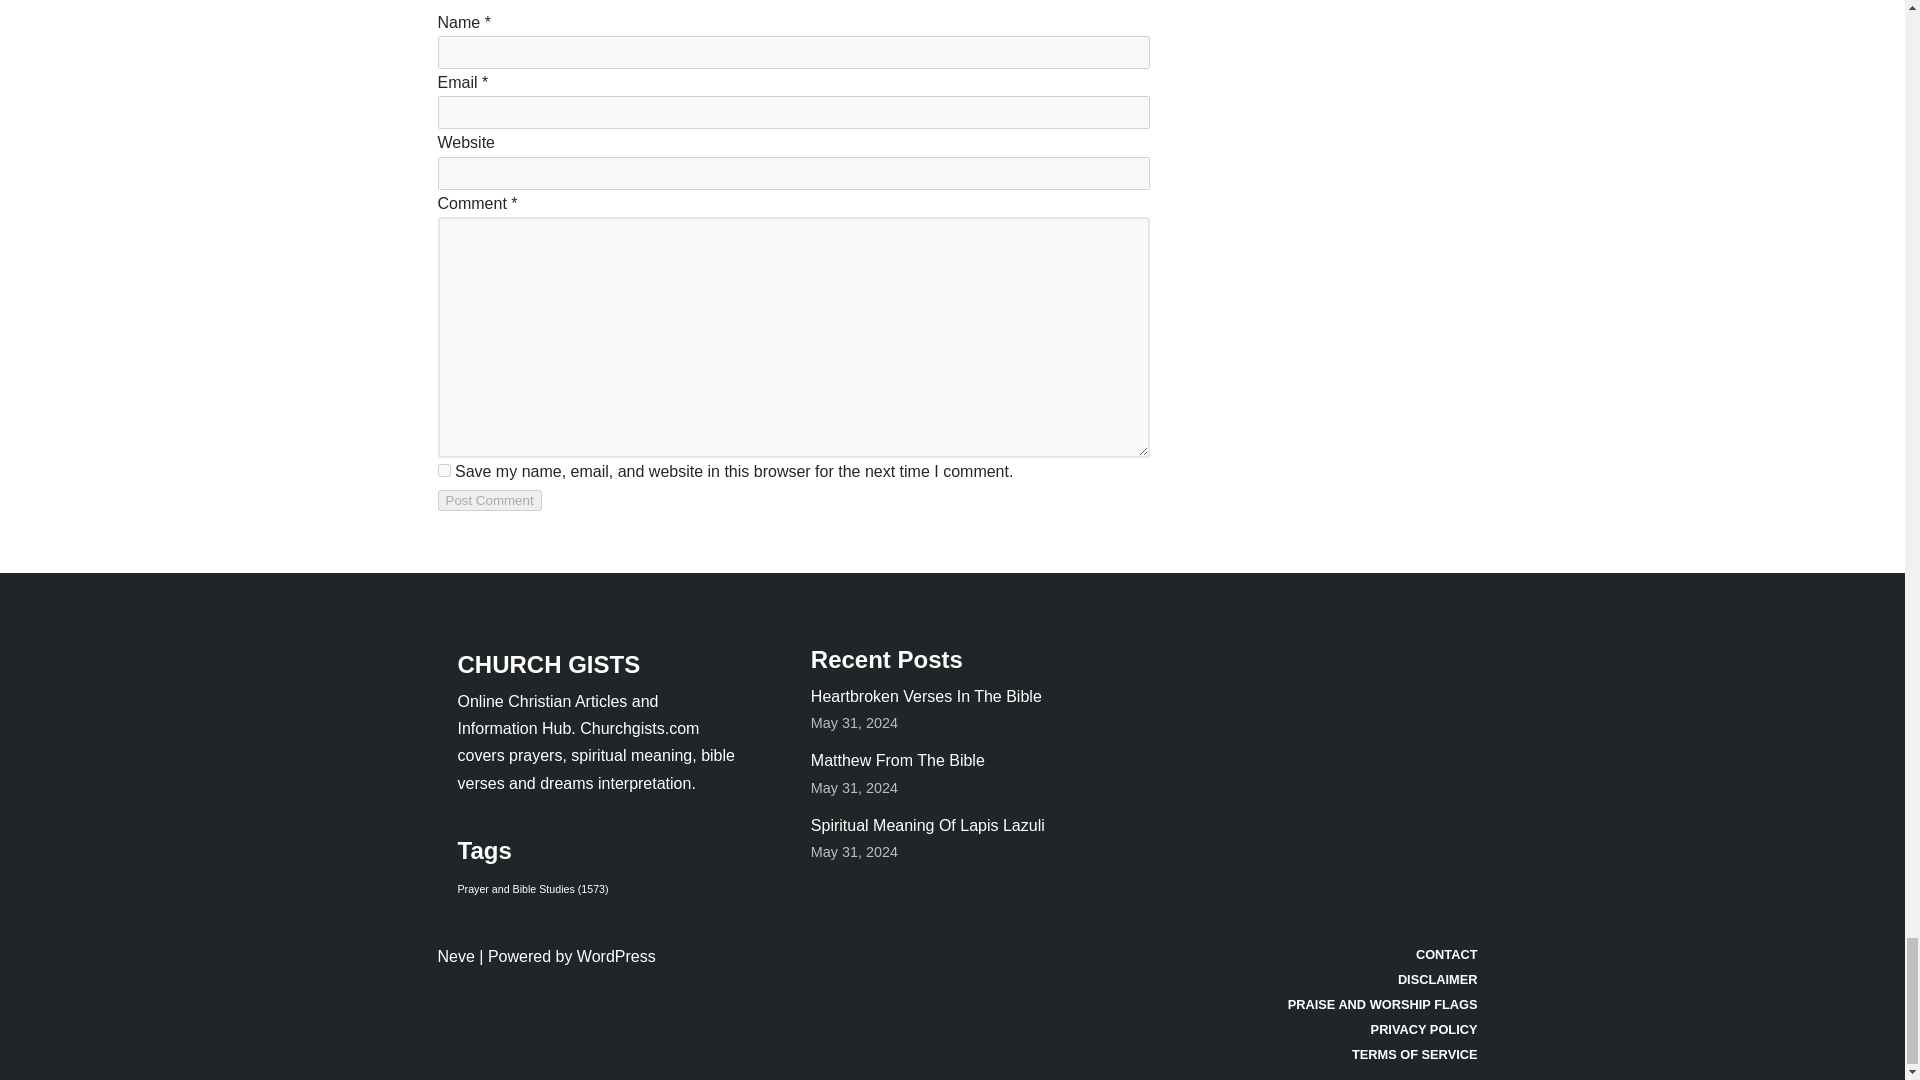 Image resolution: width=1920 pixels, height=1080 pixels. Describe the element at coordinates (1383, 954) in the screenshot. I see `CONTACT` at that location.